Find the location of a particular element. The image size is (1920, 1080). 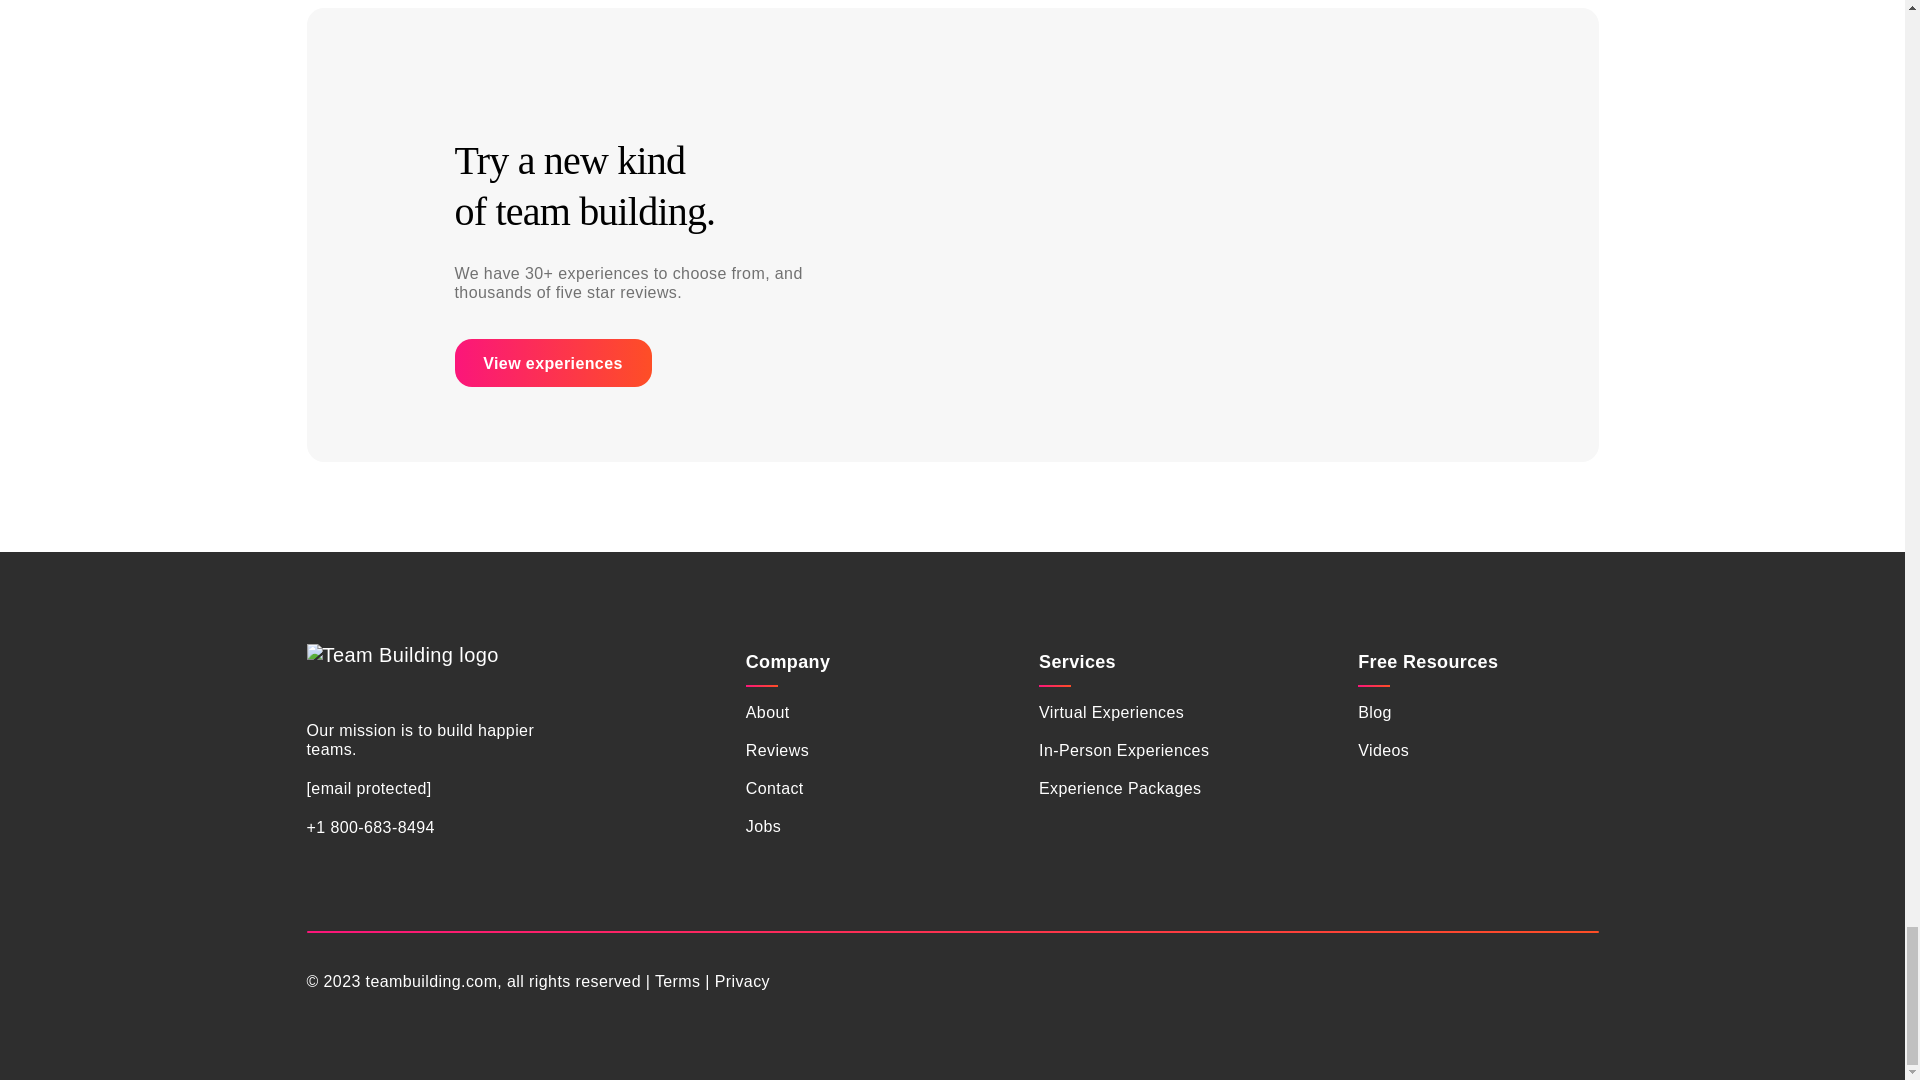

Terms is located at coordinates (677, 982).